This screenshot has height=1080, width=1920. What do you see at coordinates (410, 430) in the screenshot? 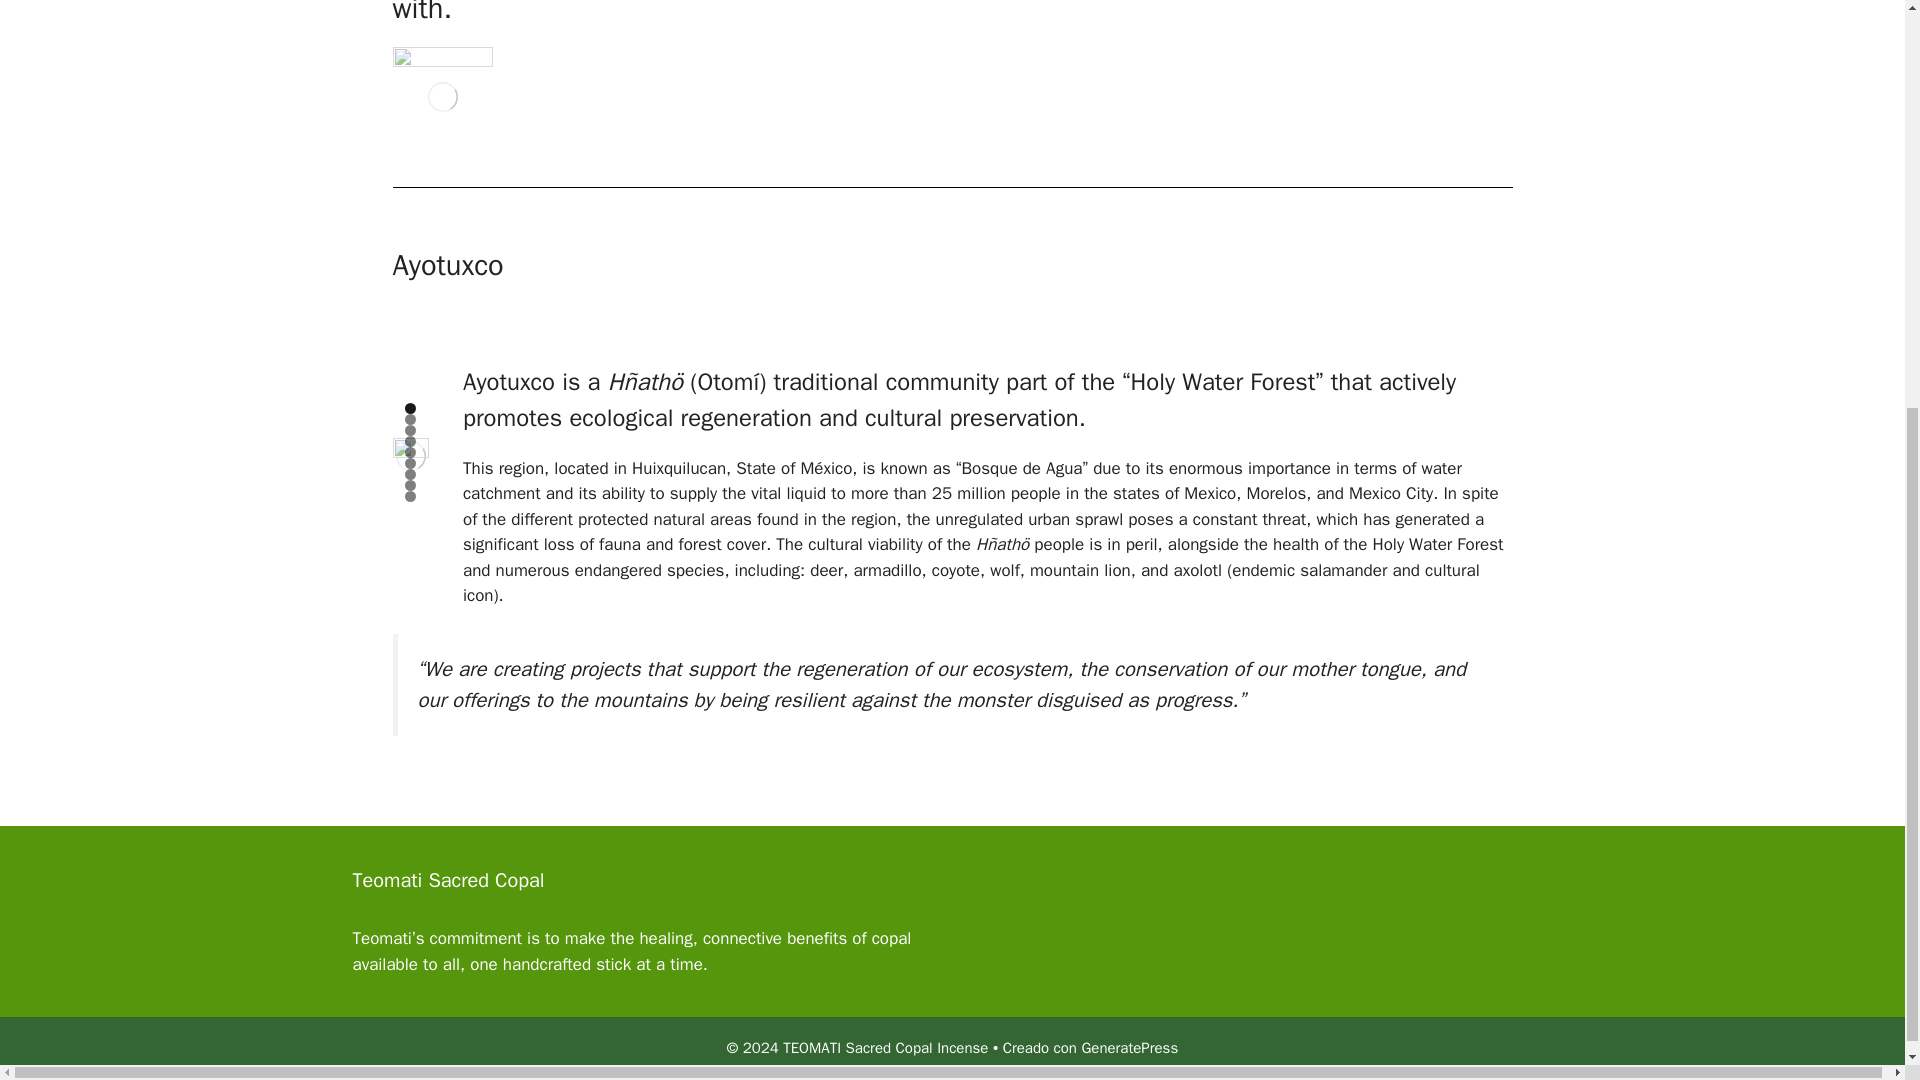
I see `3` at bounding box center [410, 430].